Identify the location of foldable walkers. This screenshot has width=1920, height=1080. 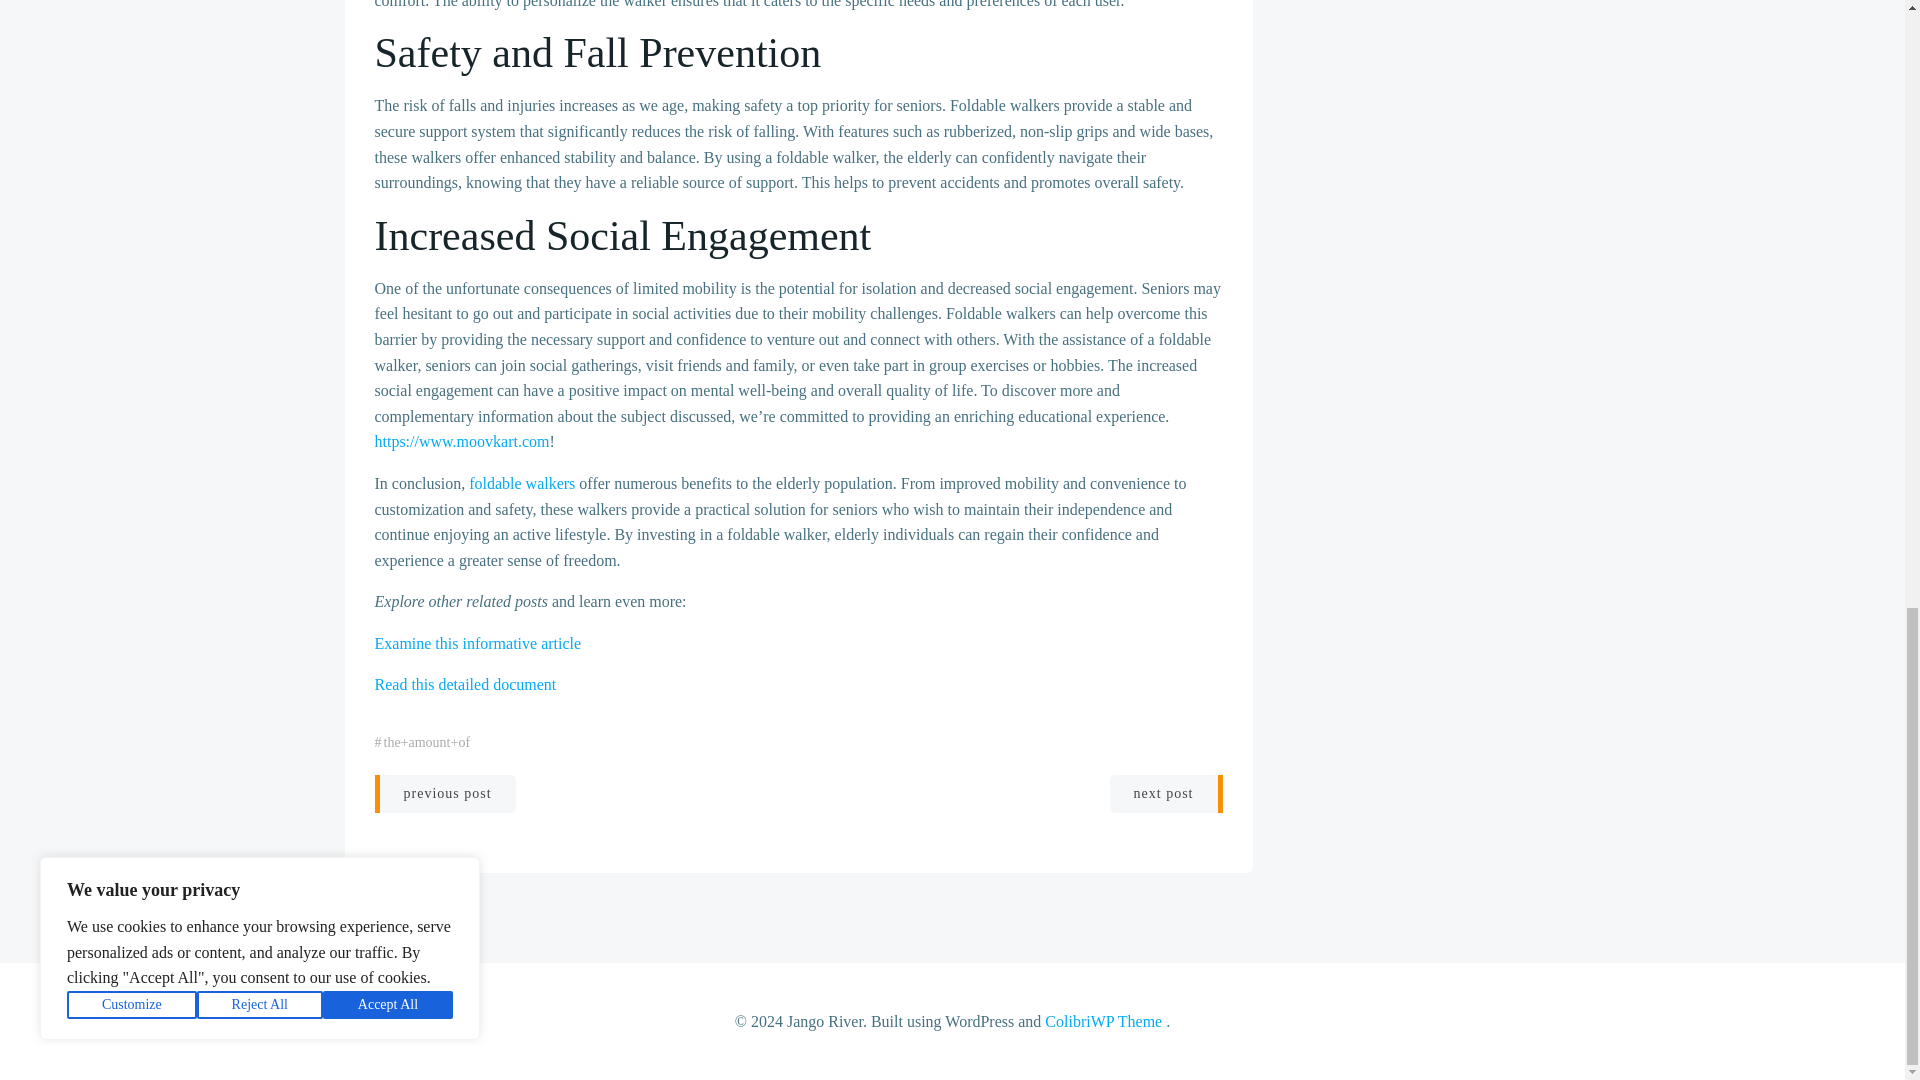
(521, 484).